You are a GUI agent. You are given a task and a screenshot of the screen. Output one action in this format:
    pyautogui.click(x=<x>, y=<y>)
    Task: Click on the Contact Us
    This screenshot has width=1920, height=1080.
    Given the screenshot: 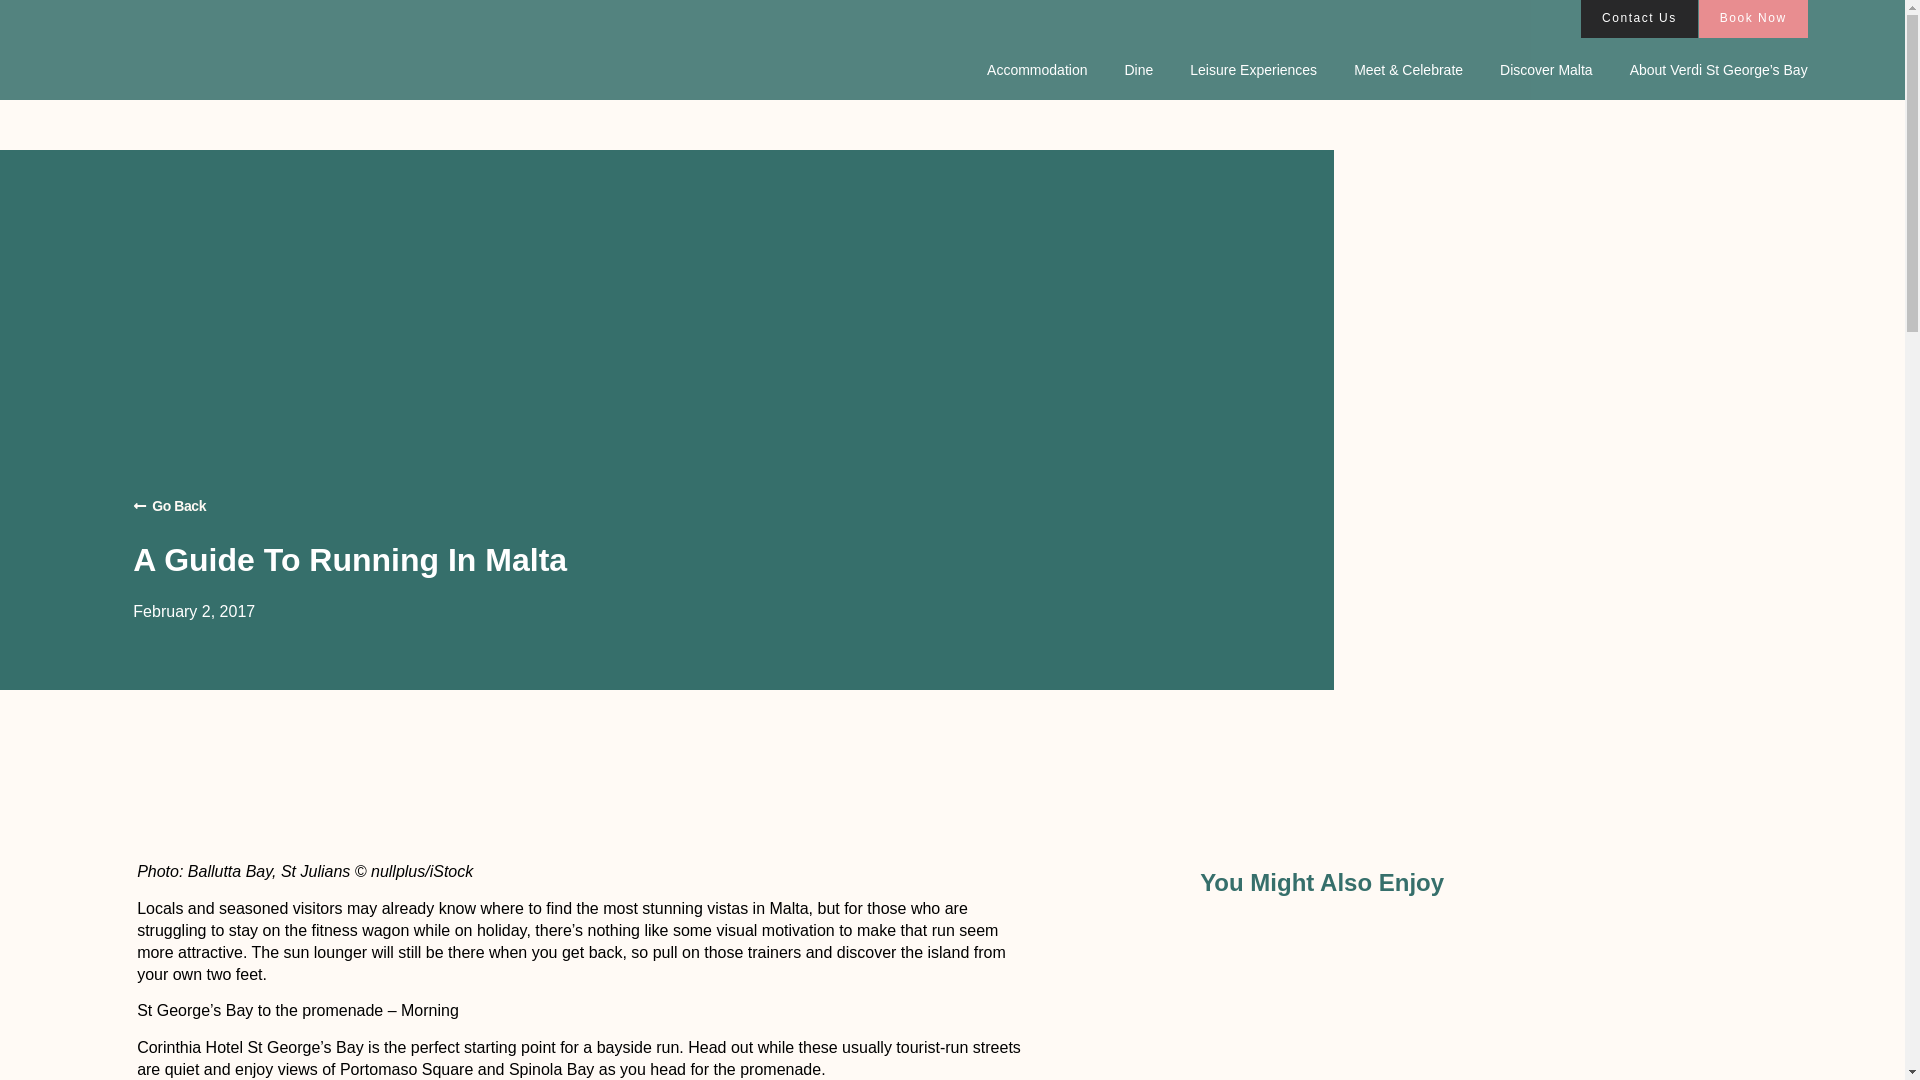 What is the action you would take?
    pyautogui.click(x=1638, y=18)
    